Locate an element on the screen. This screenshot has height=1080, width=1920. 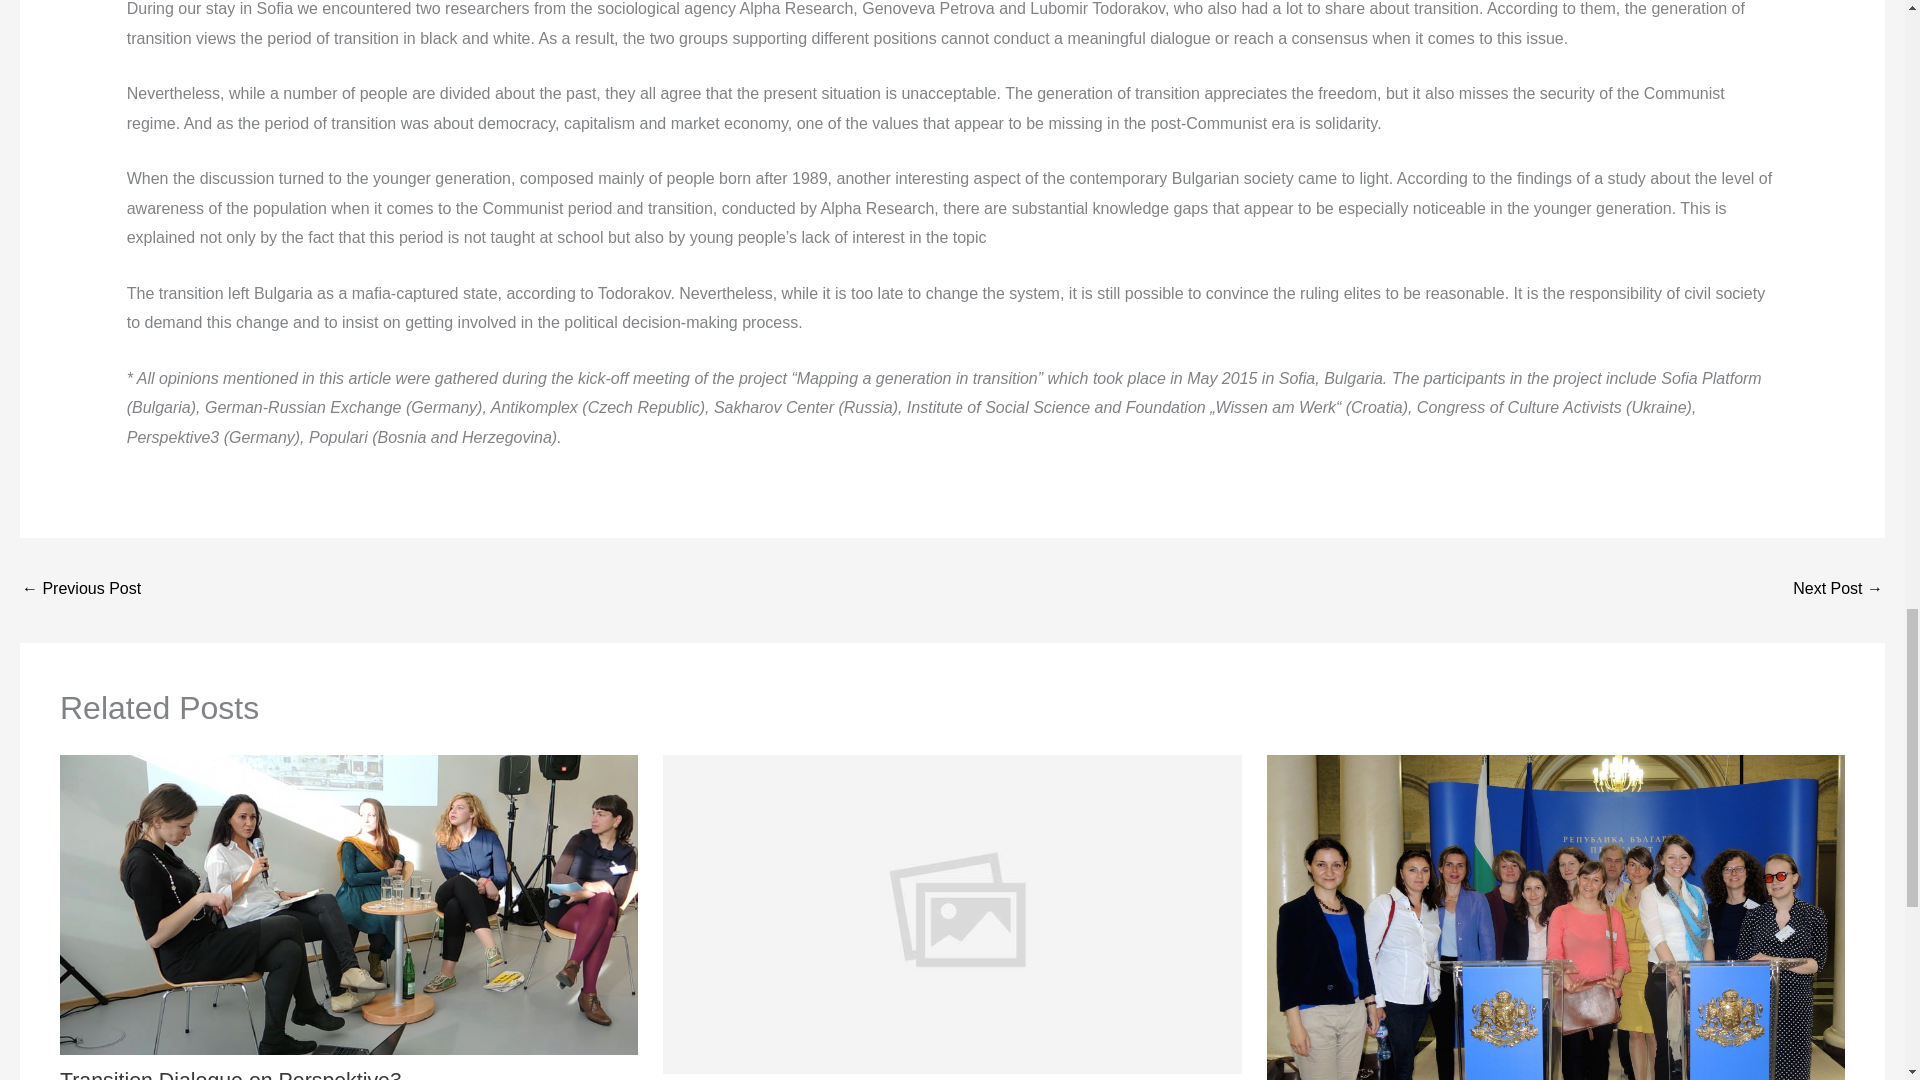
1st meeting - May 2015 Sofia is located at coordinates (1838, 590).